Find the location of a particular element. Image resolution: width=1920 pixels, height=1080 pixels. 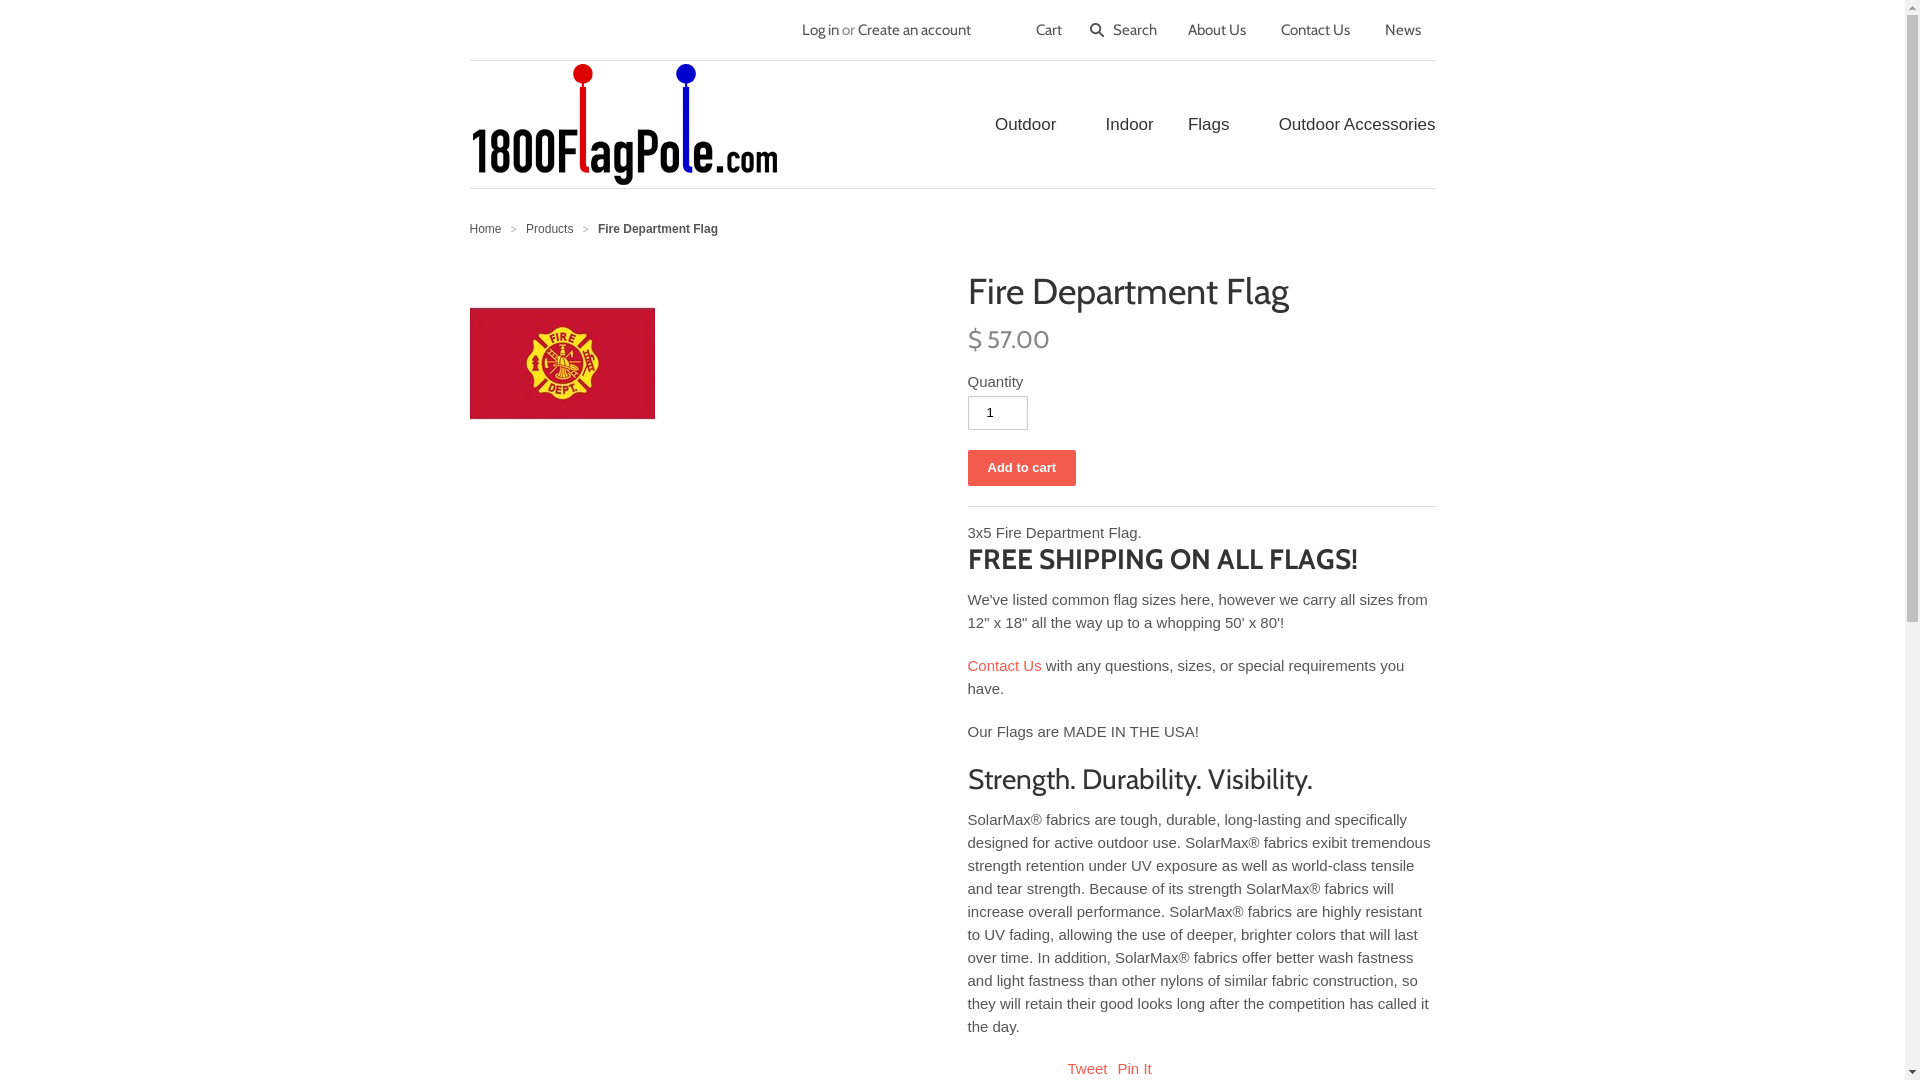

Cart is located at coordinates (1049, 30).